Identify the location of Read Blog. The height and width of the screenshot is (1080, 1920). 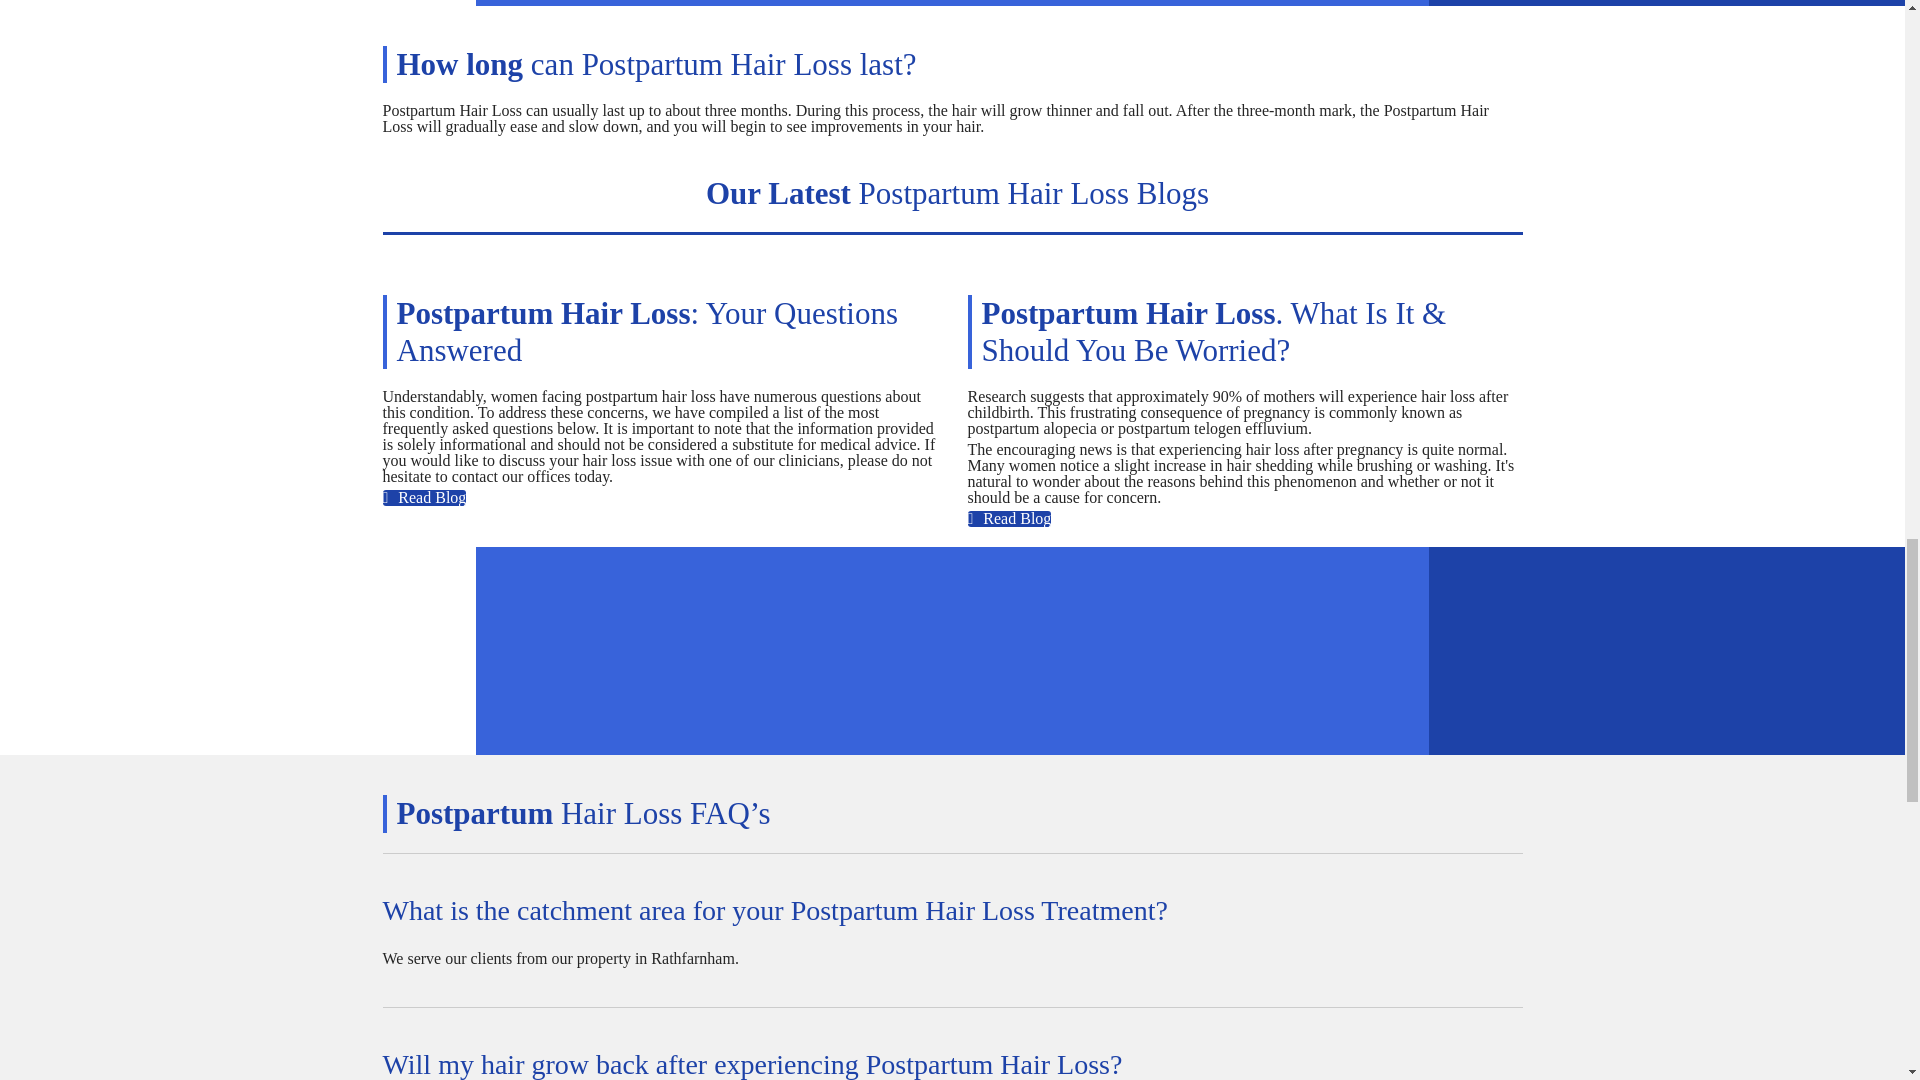
(424, 498).